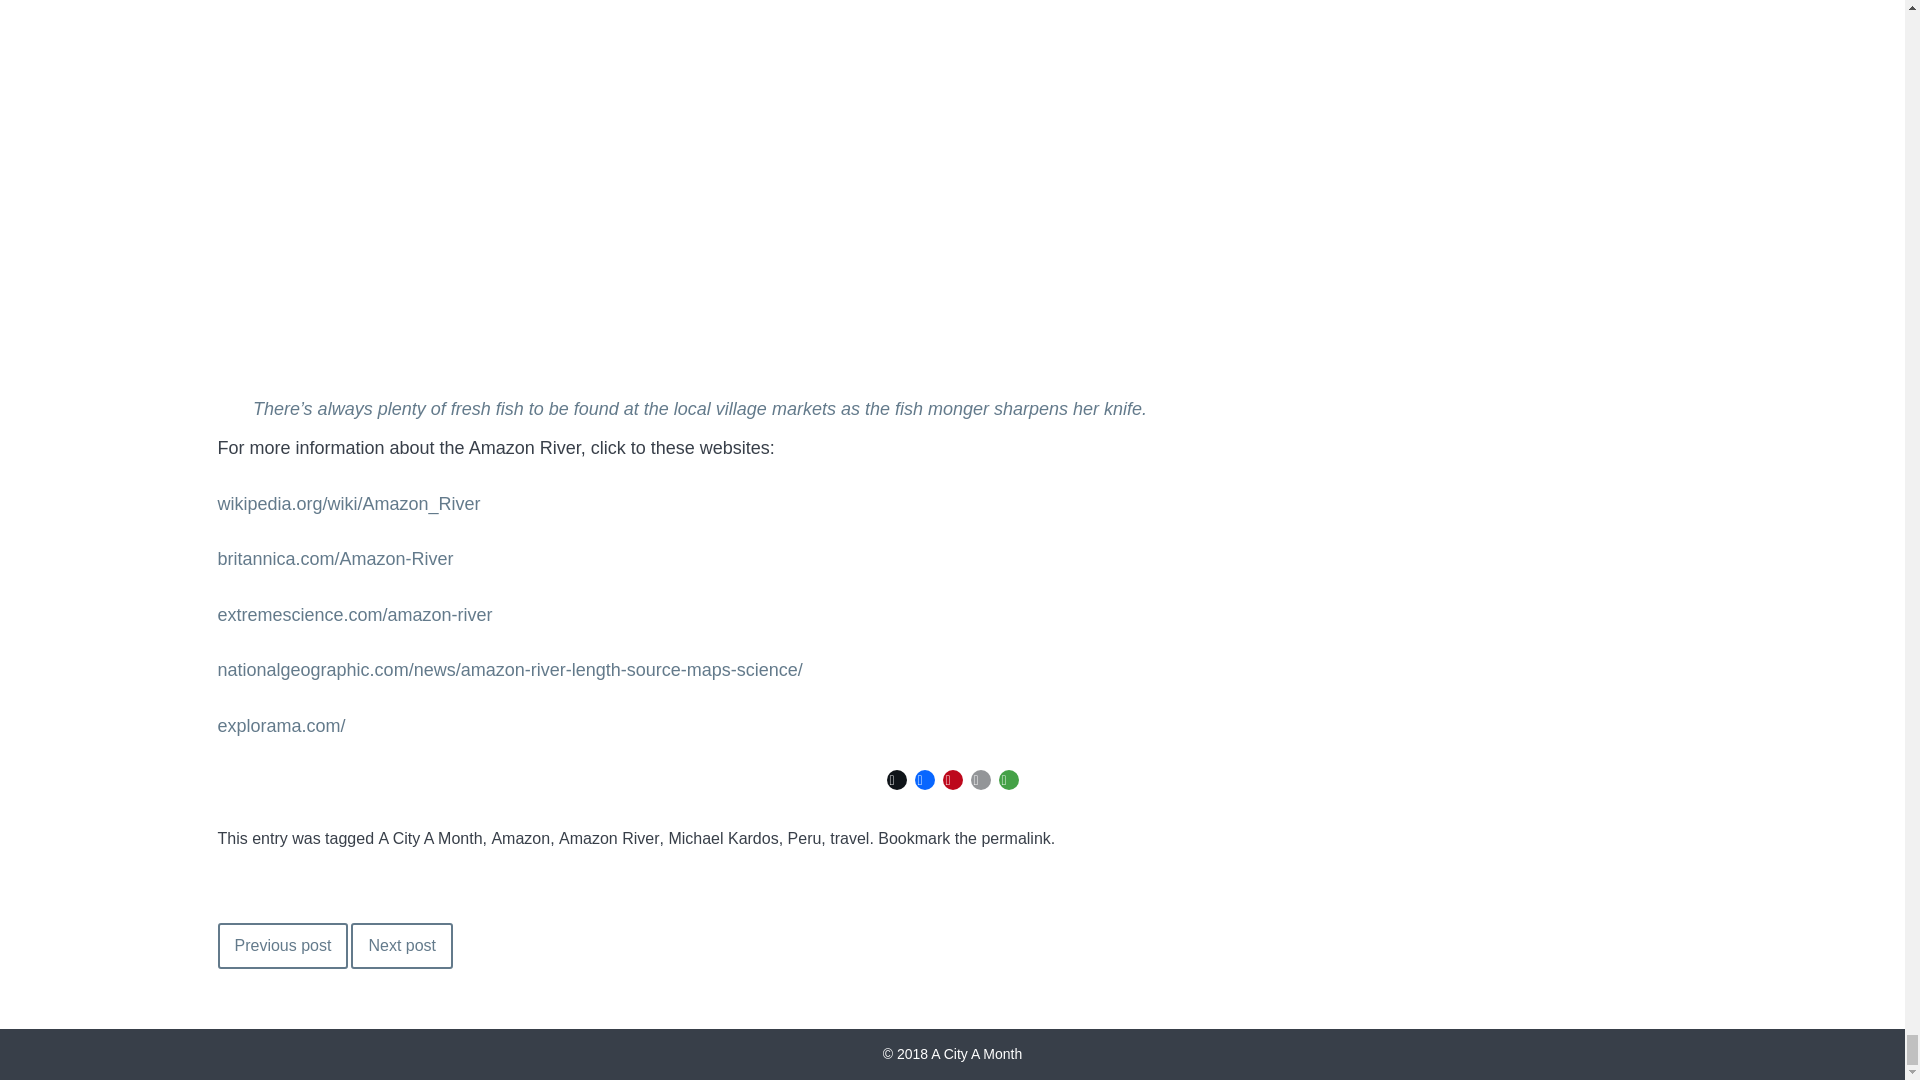 This screenshot has height=1080, width=1920. What do you see at coordinates (952, 779) in the screenshot?
I see `Pinterest` at bounding box center [952, 779].